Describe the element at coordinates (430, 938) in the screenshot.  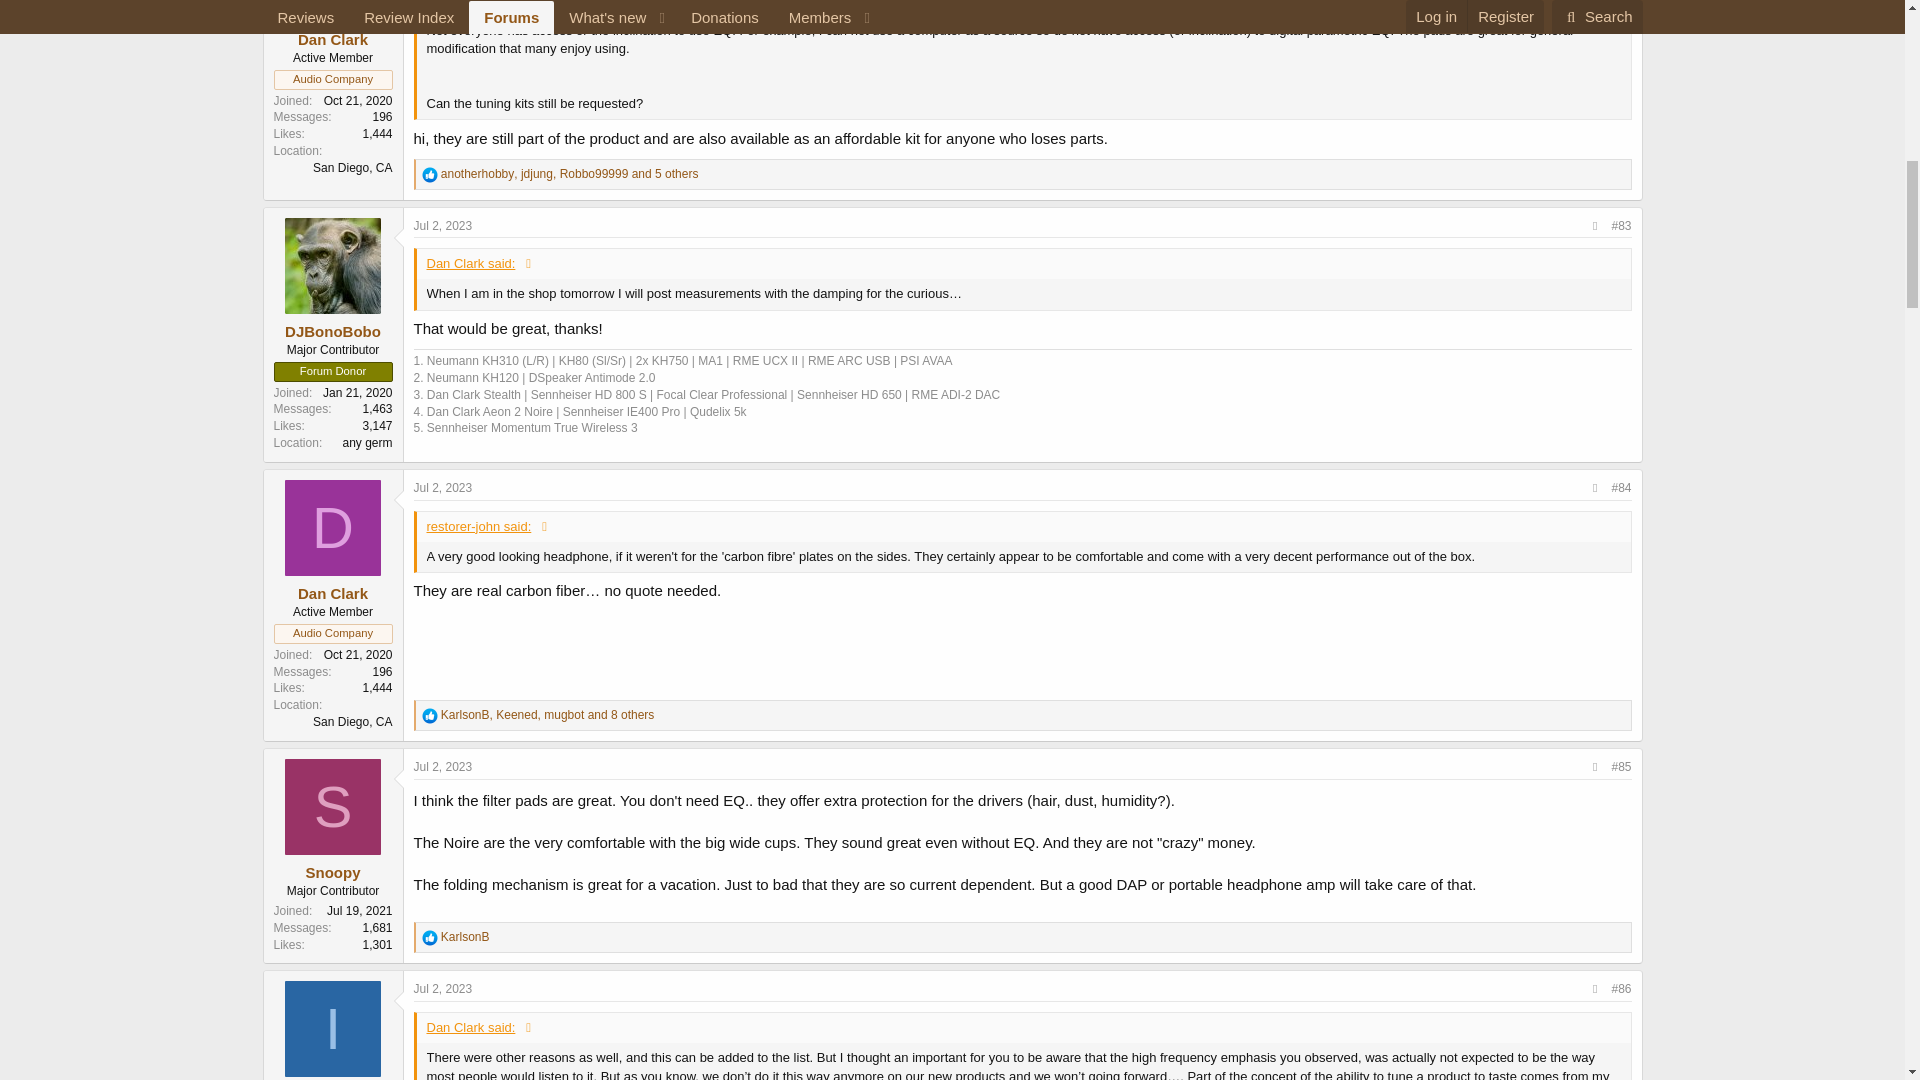
I see `Like` at that location.